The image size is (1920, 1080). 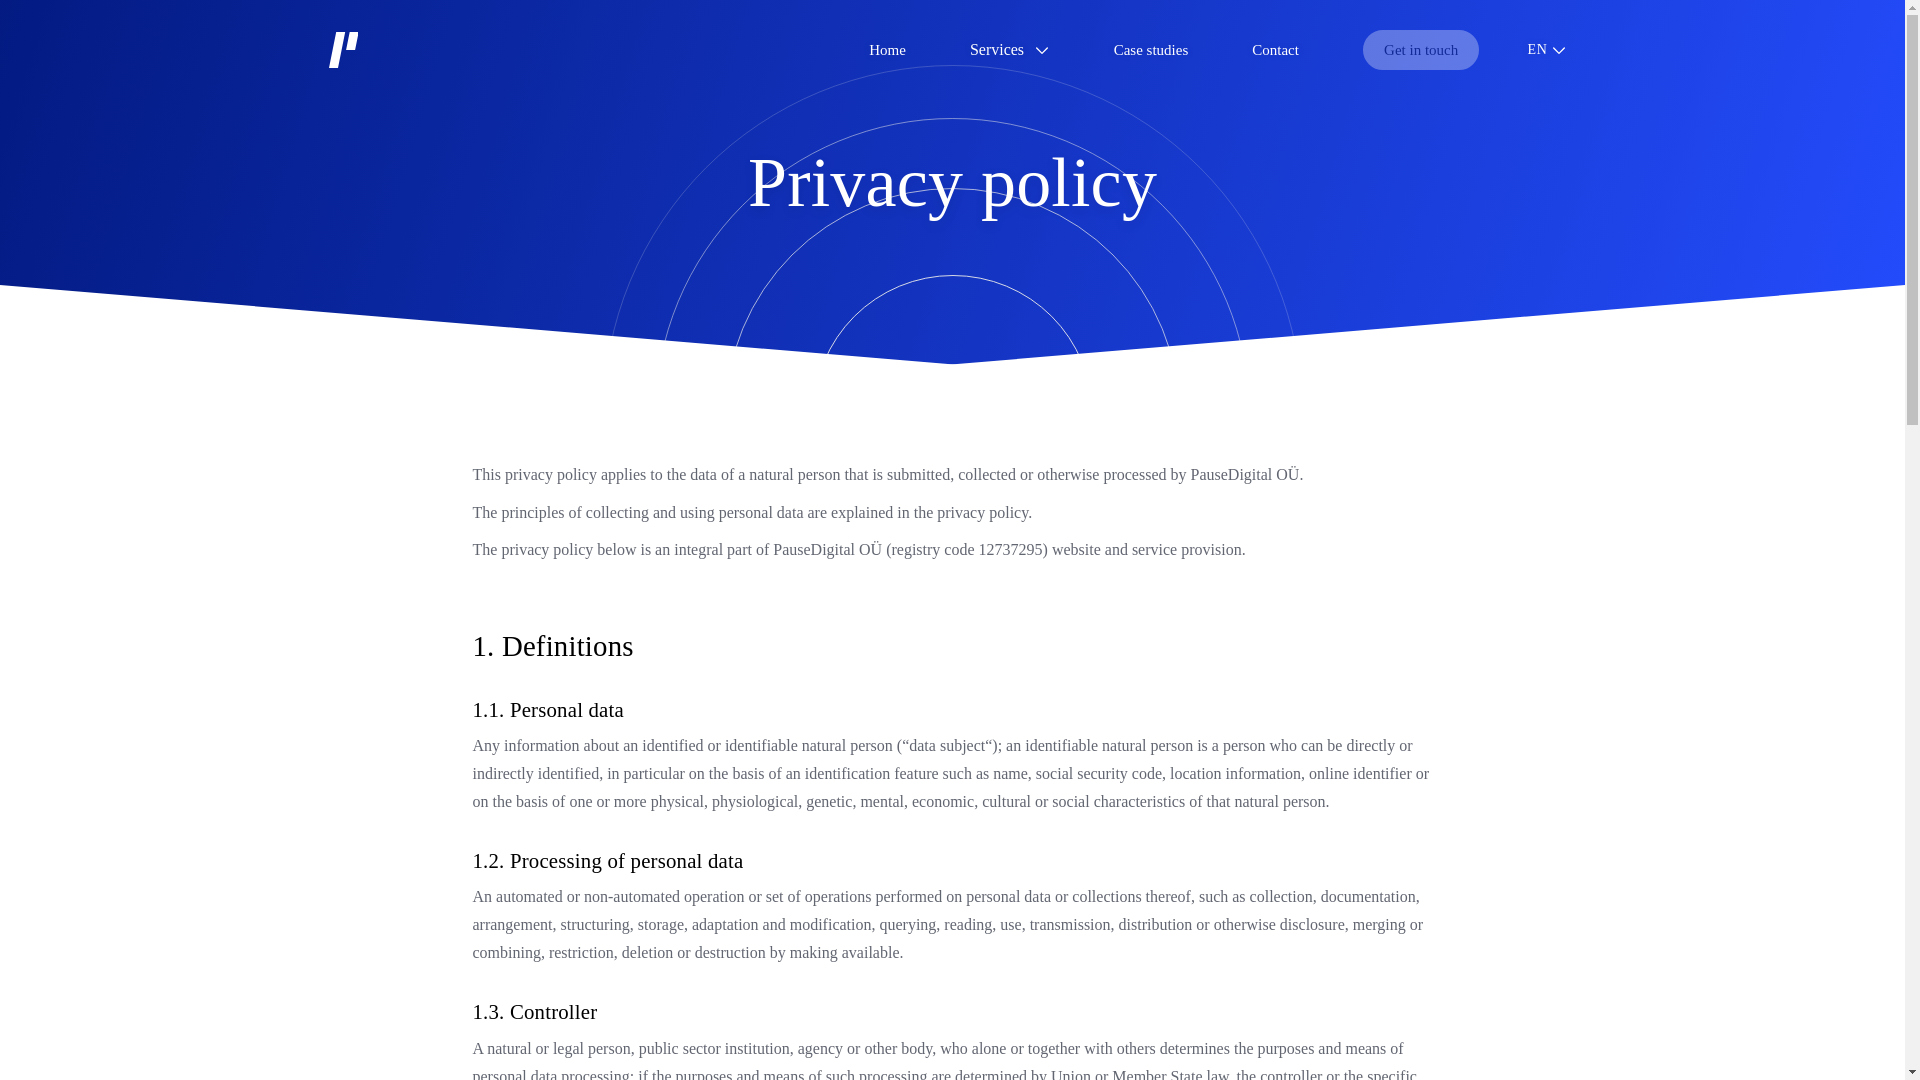 I want to click on Home, so click(x=832, y=42).